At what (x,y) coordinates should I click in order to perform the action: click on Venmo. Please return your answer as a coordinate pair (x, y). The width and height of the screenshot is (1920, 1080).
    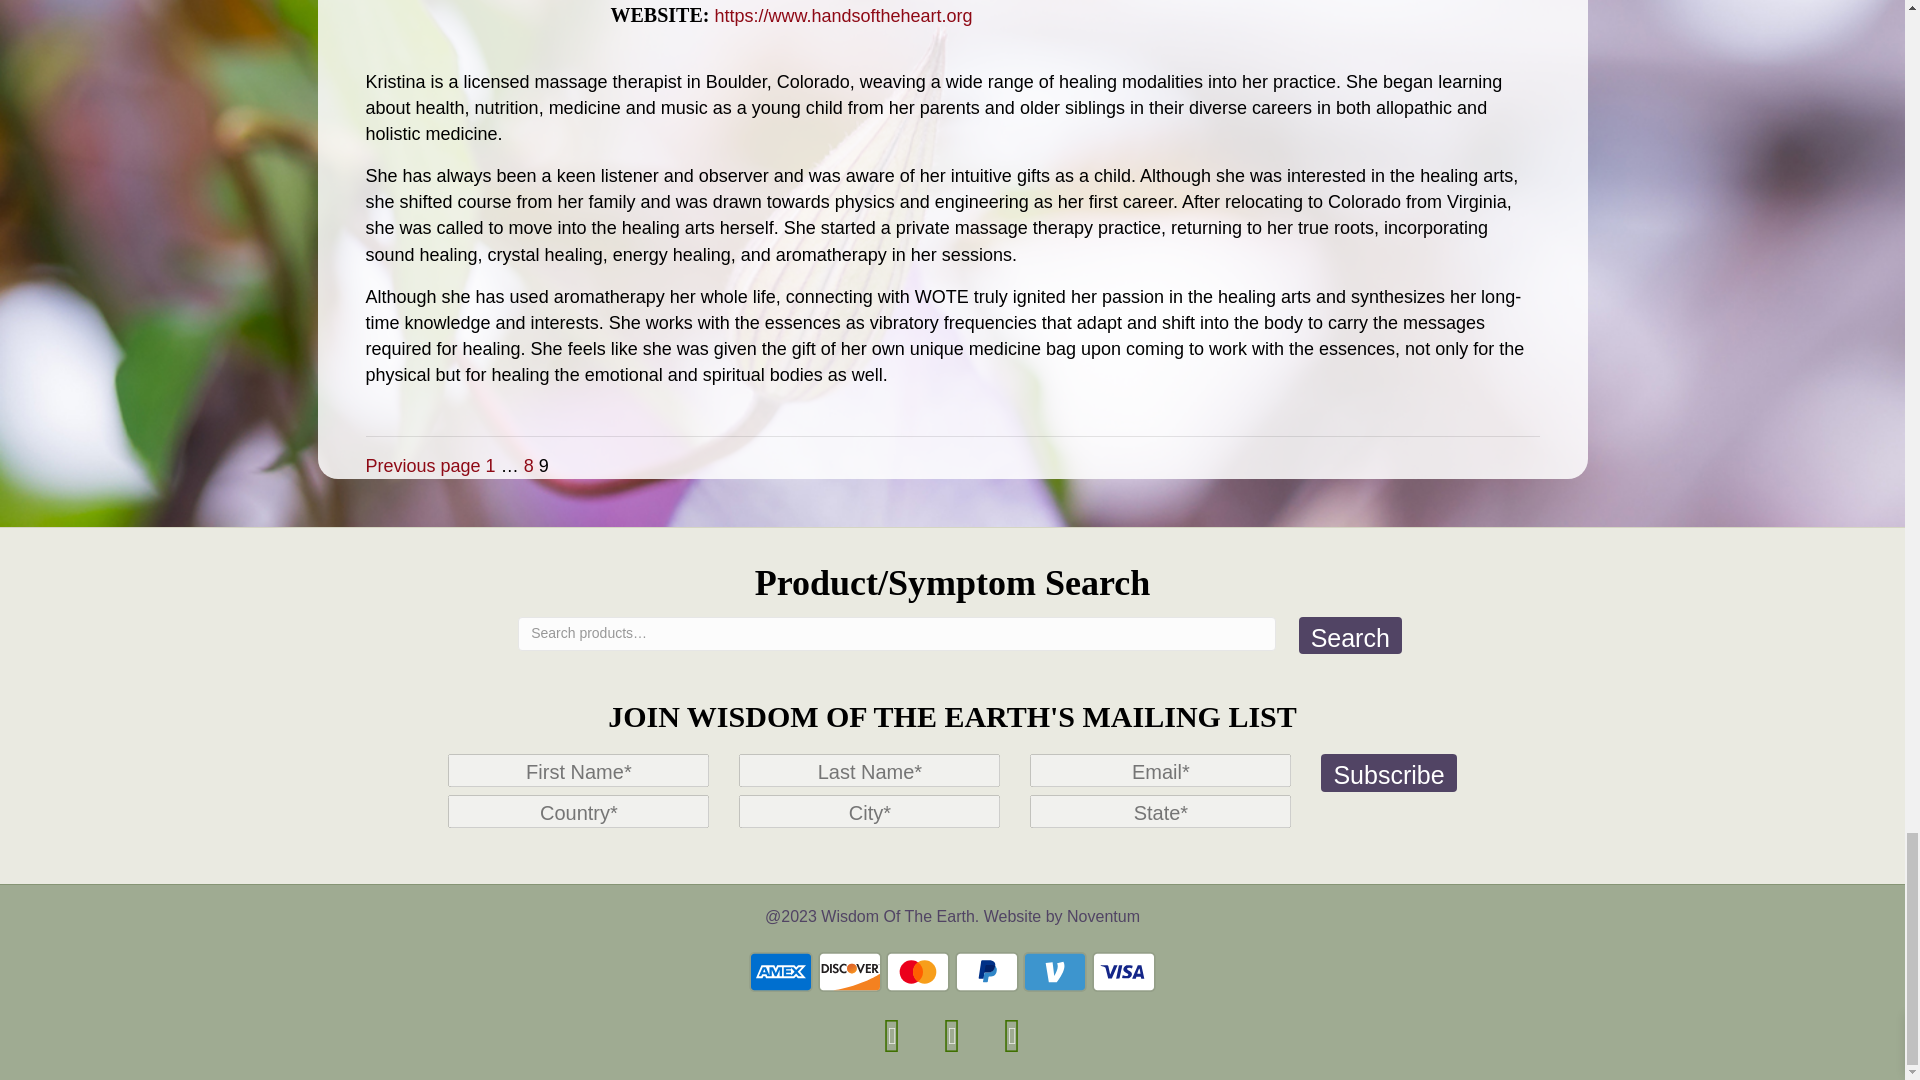
    Looking at the image, I should click on (1054, 972).